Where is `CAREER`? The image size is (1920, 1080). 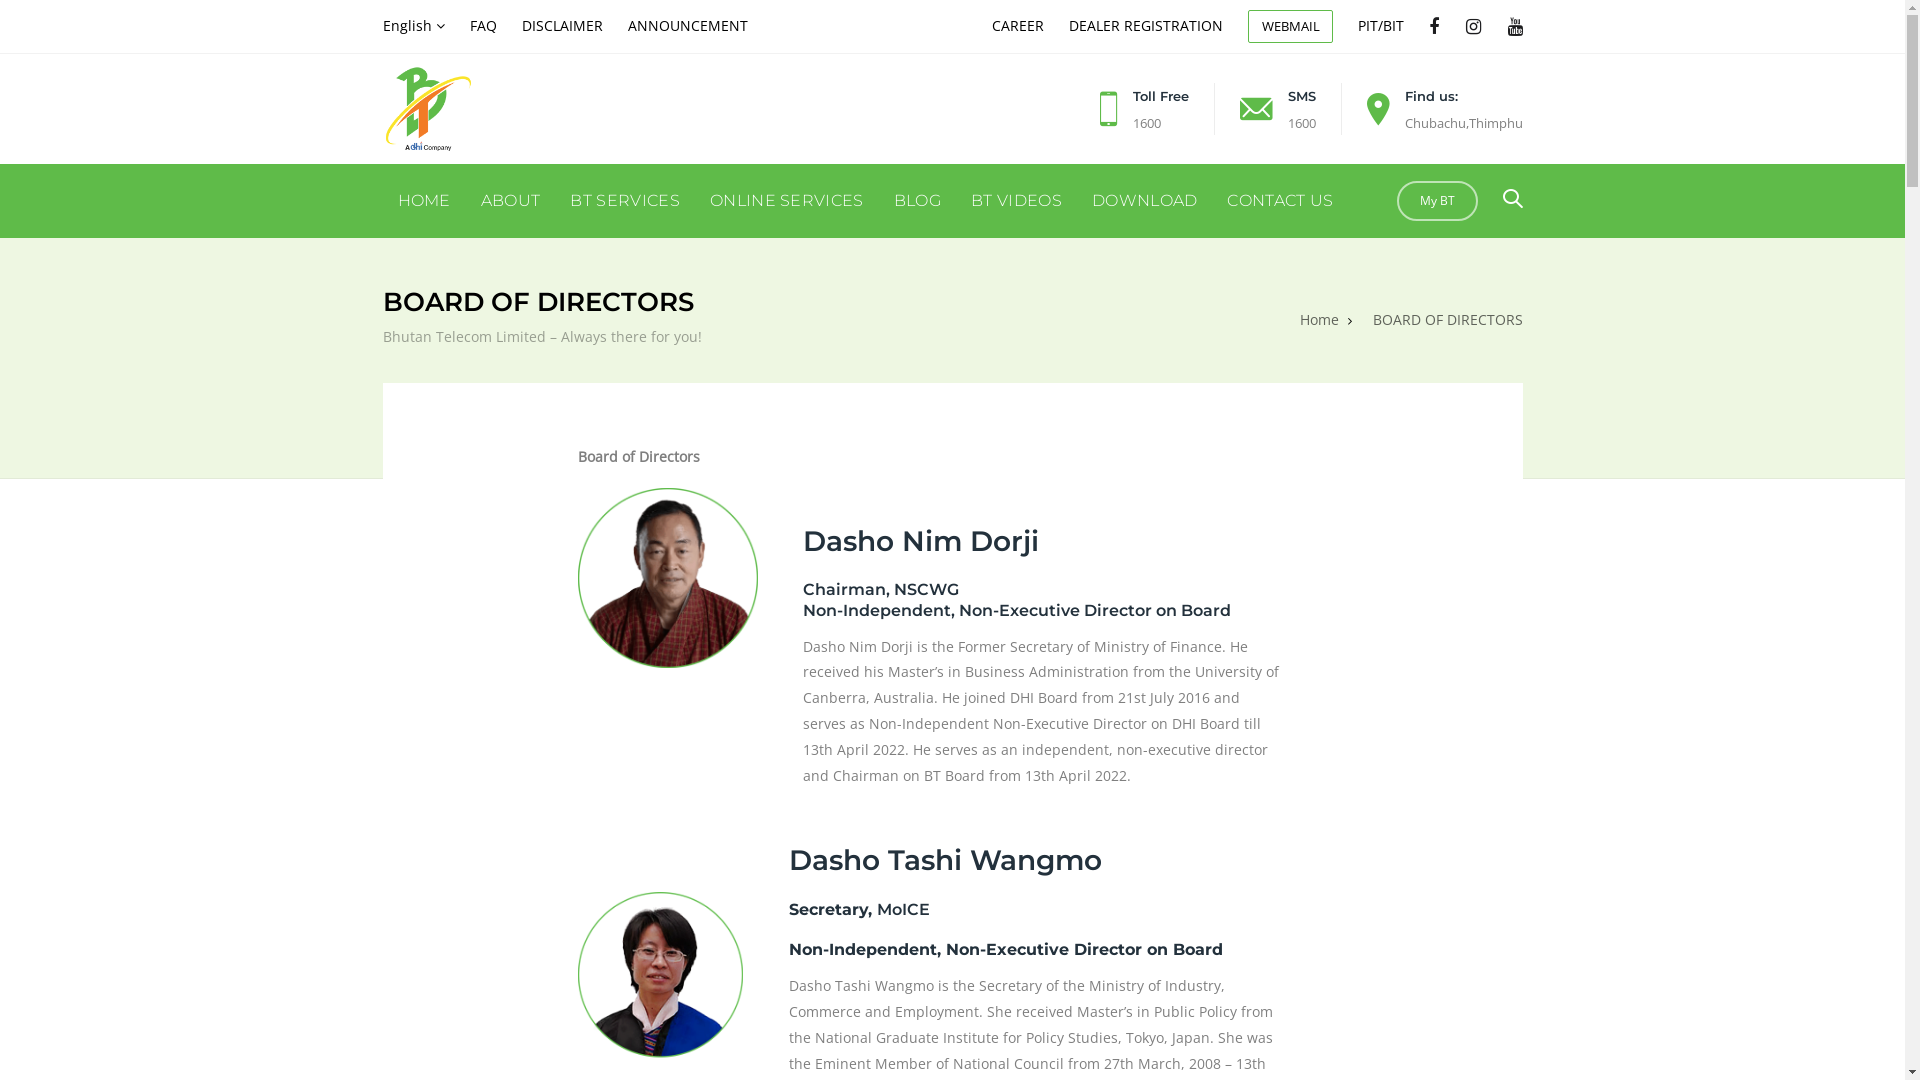
CAREER is located at coordinates (1018, 26).